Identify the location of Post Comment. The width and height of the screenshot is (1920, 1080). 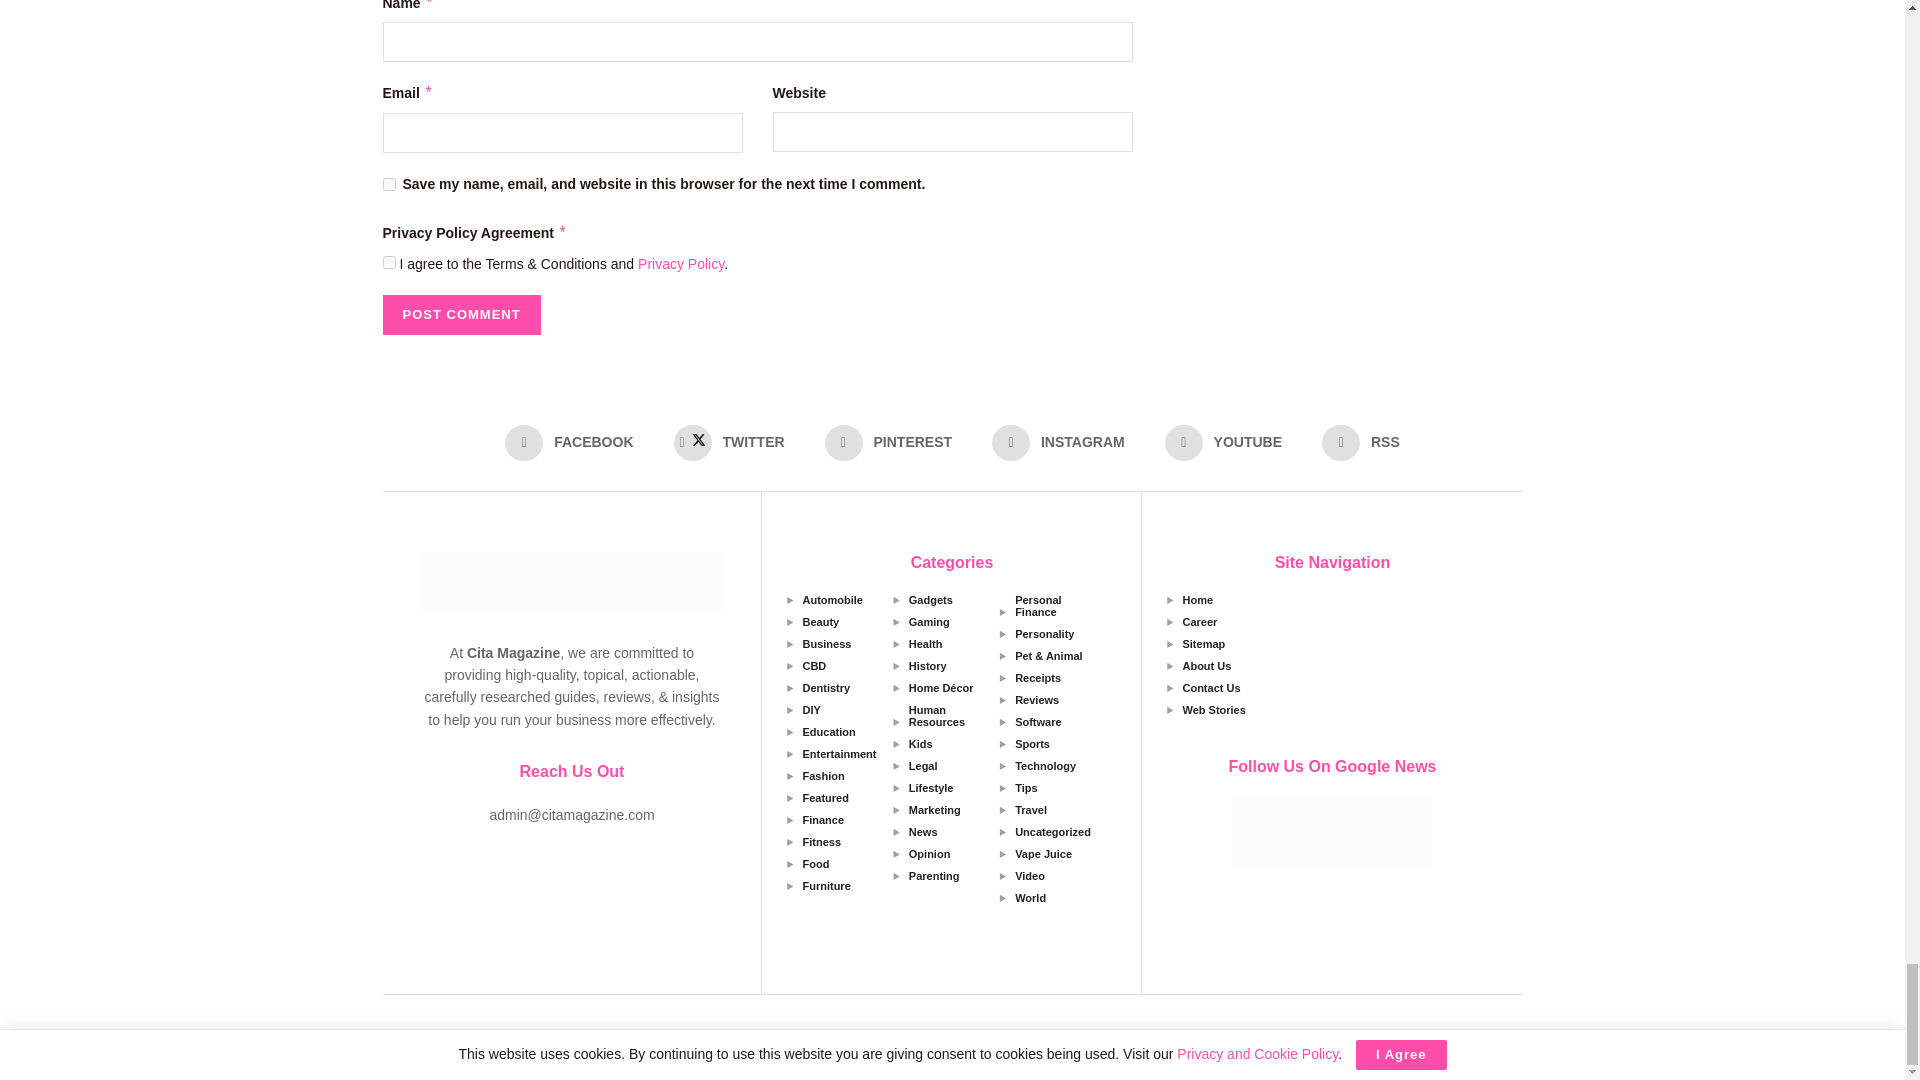
(460, 314).